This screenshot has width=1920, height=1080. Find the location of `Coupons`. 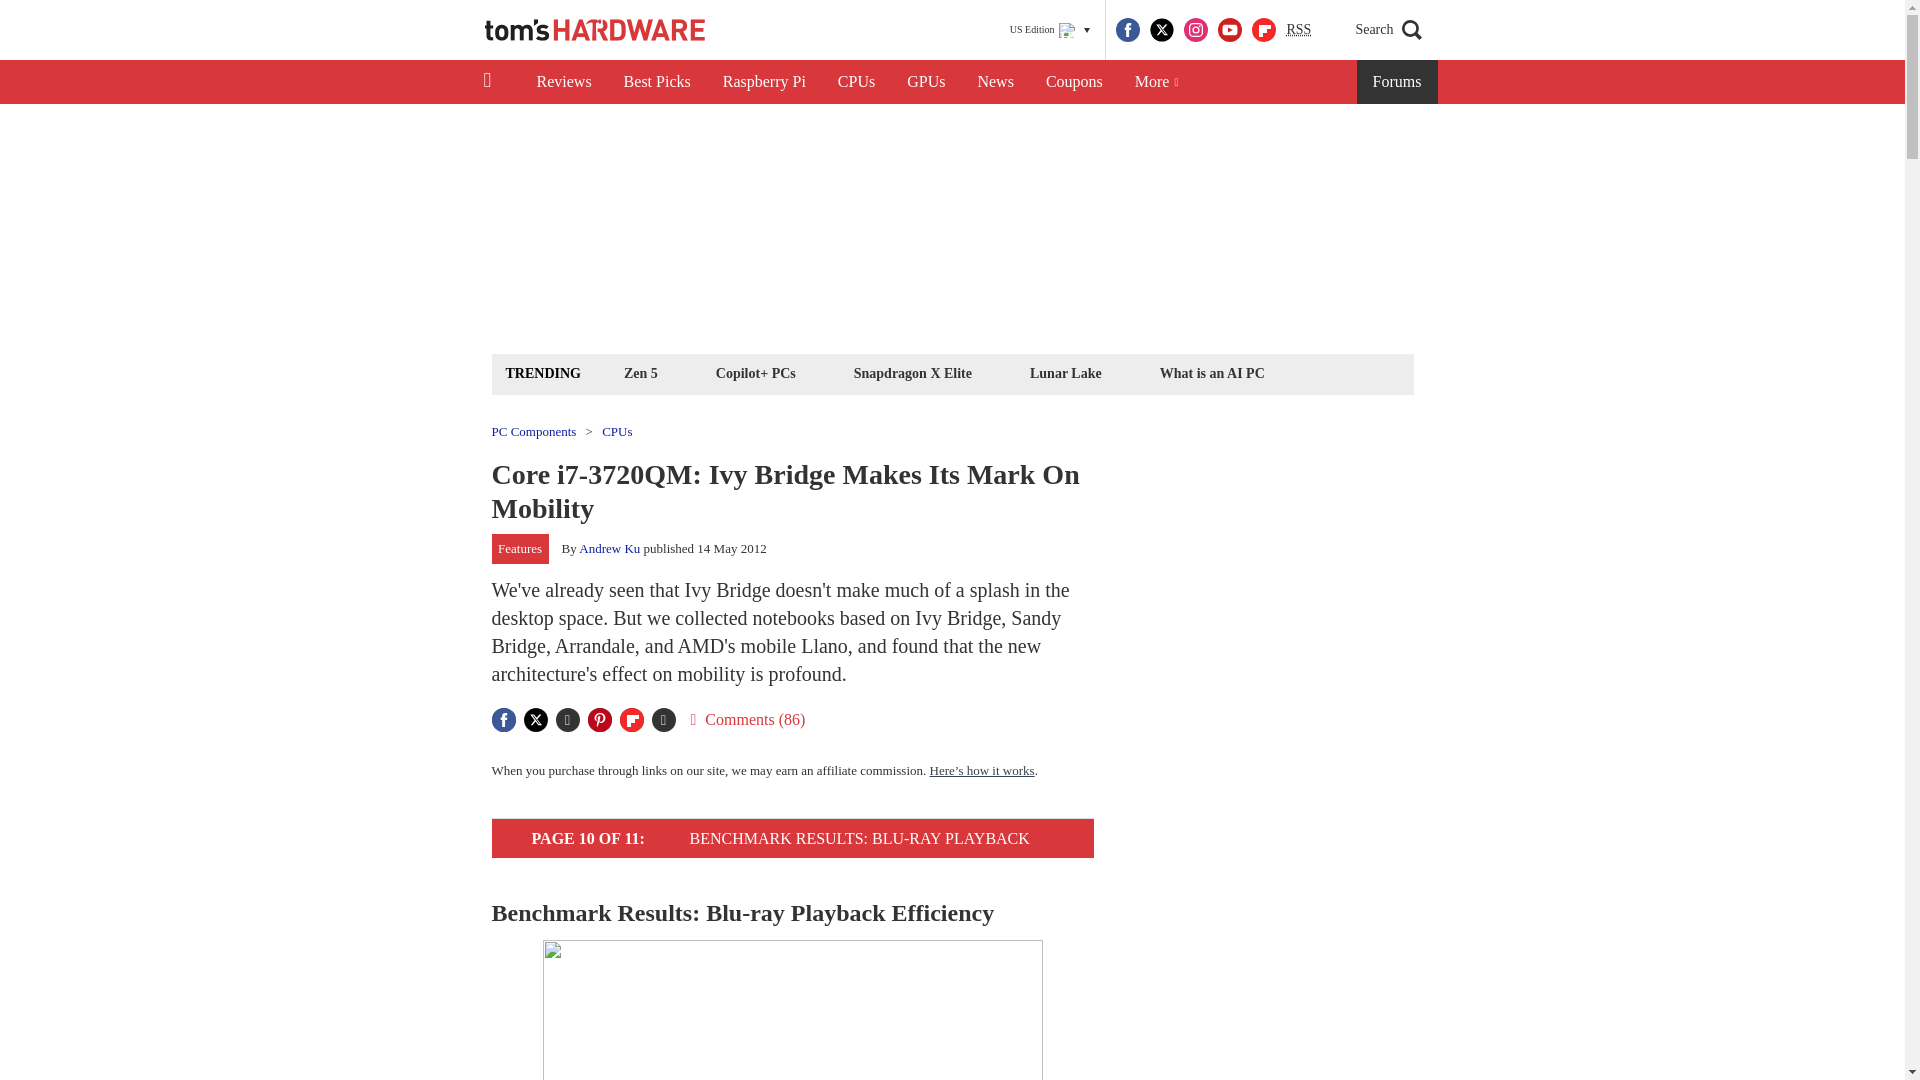

Coupons is located at coordinates (1074, 82).